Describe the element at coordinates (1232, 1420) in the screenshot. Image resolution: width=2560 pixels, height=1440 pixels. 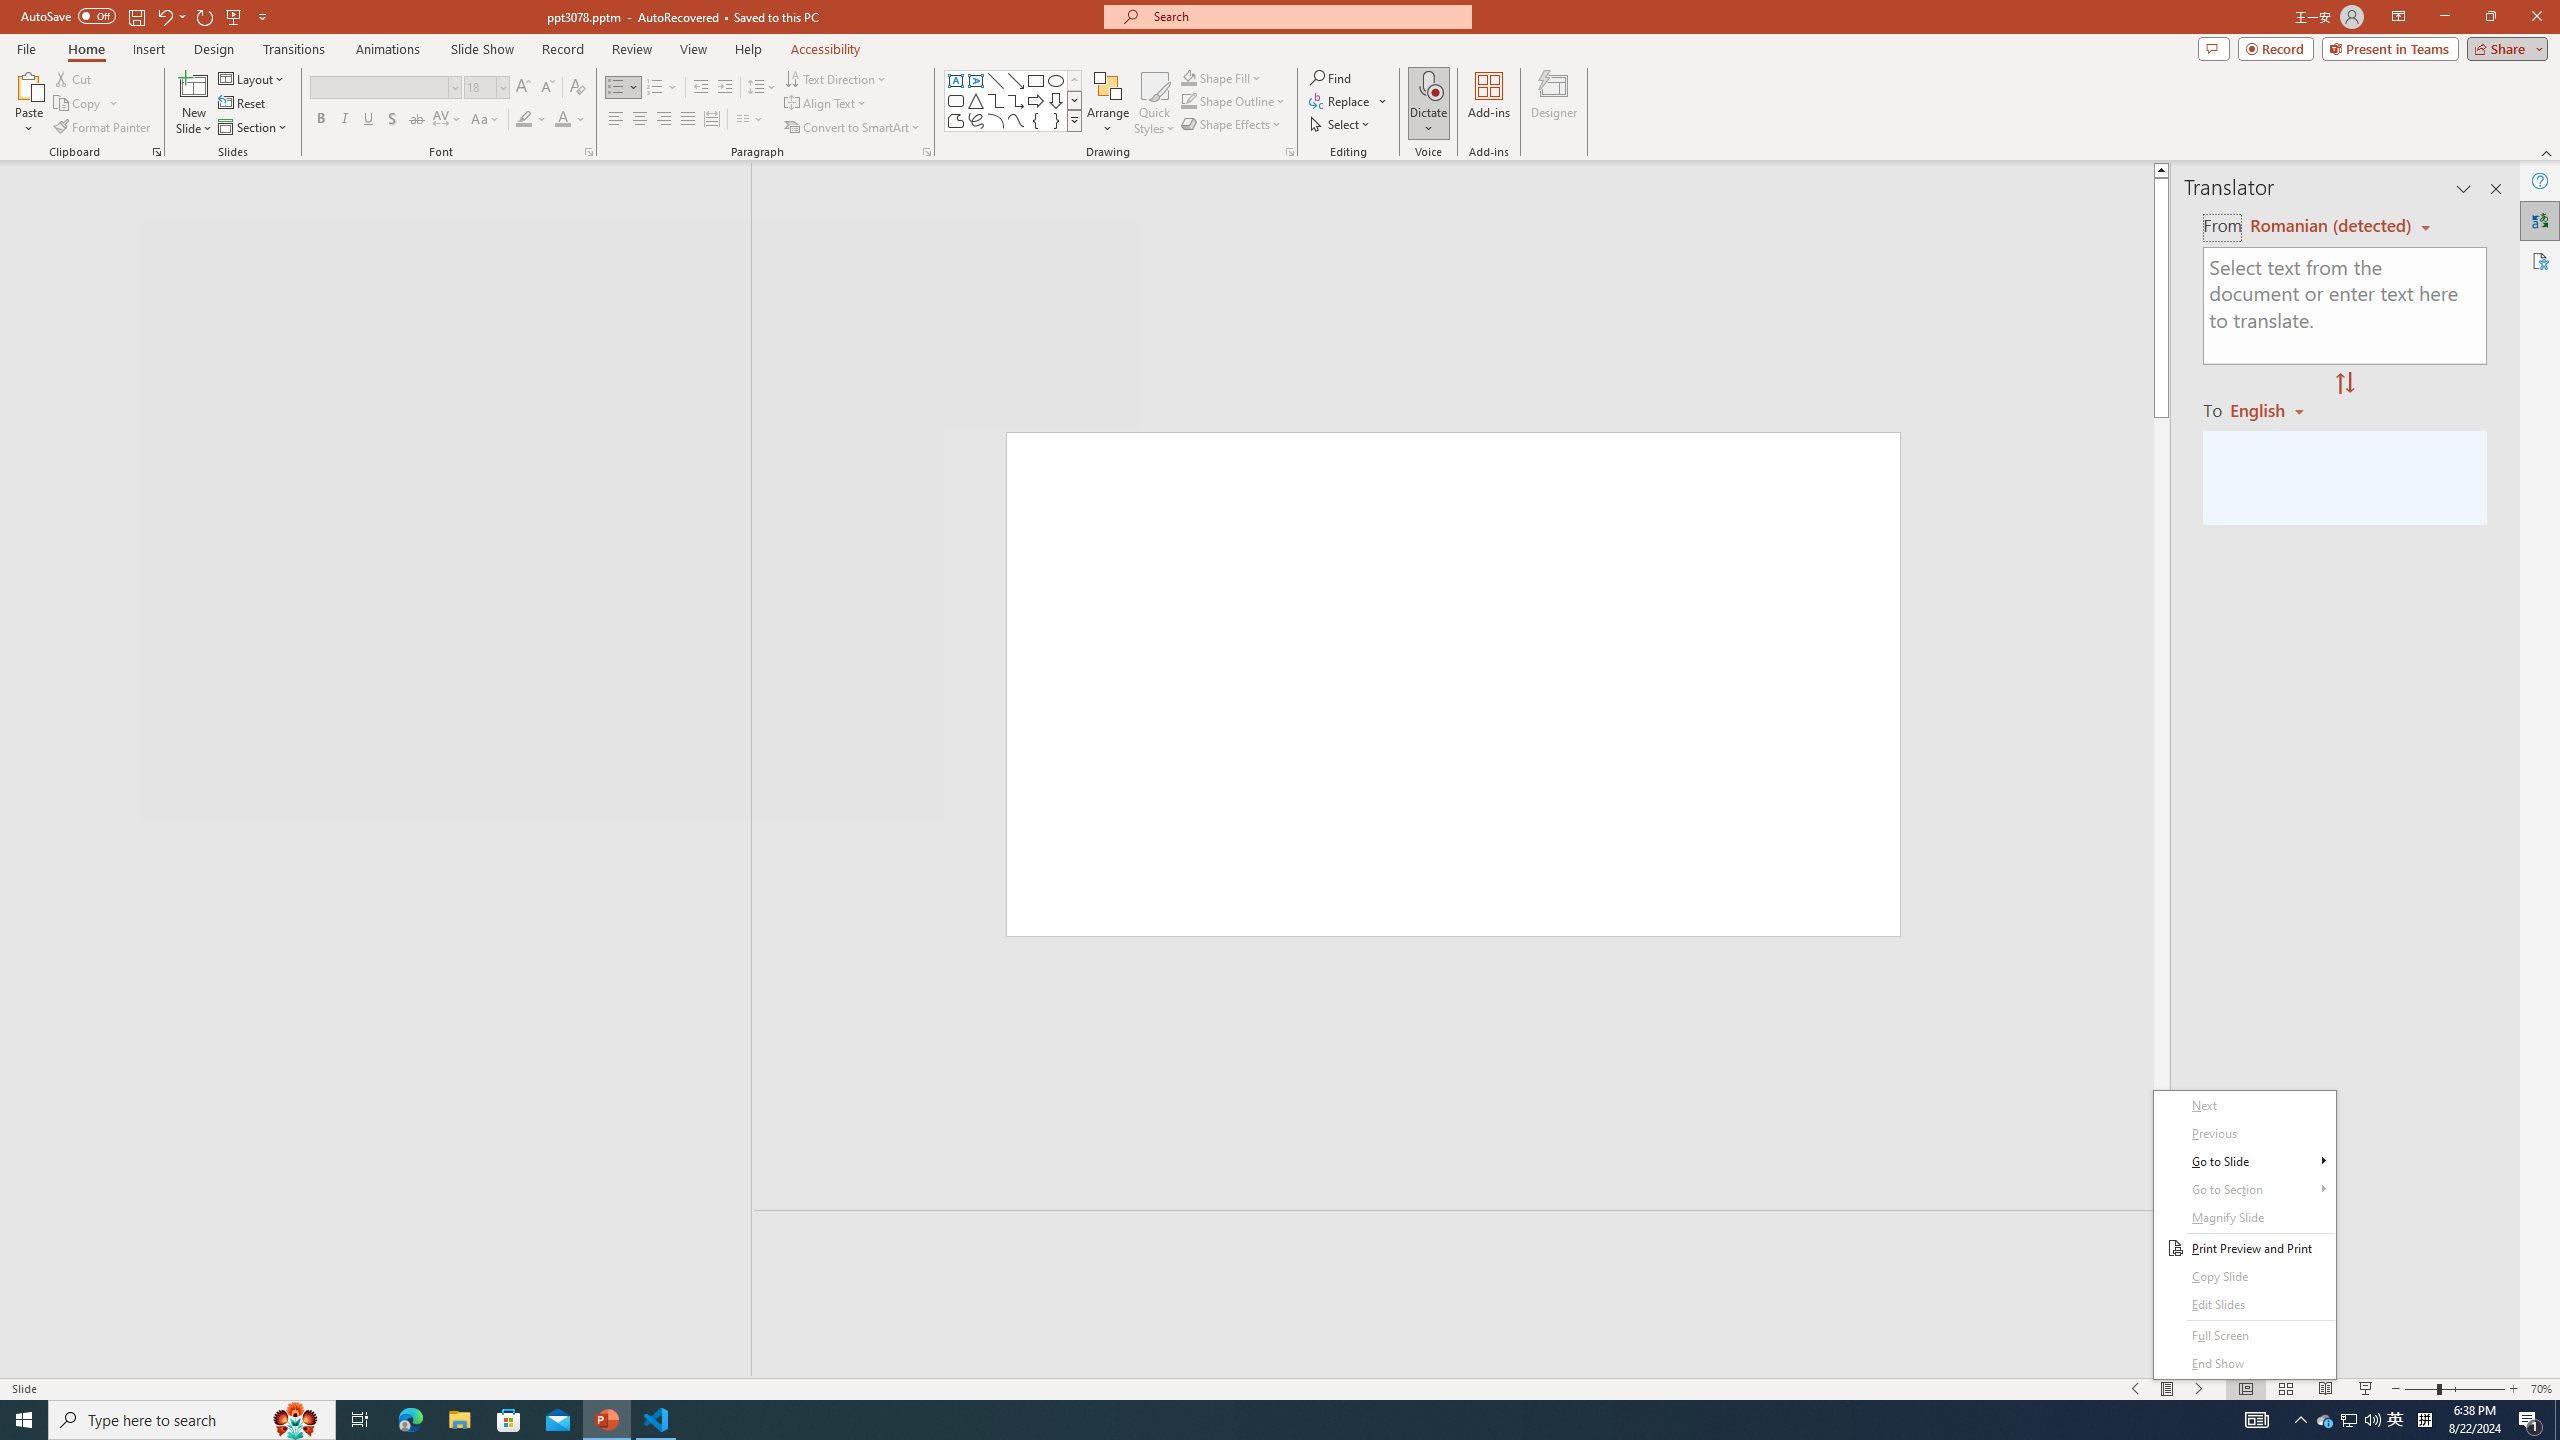
I see `Running applications` at that location.